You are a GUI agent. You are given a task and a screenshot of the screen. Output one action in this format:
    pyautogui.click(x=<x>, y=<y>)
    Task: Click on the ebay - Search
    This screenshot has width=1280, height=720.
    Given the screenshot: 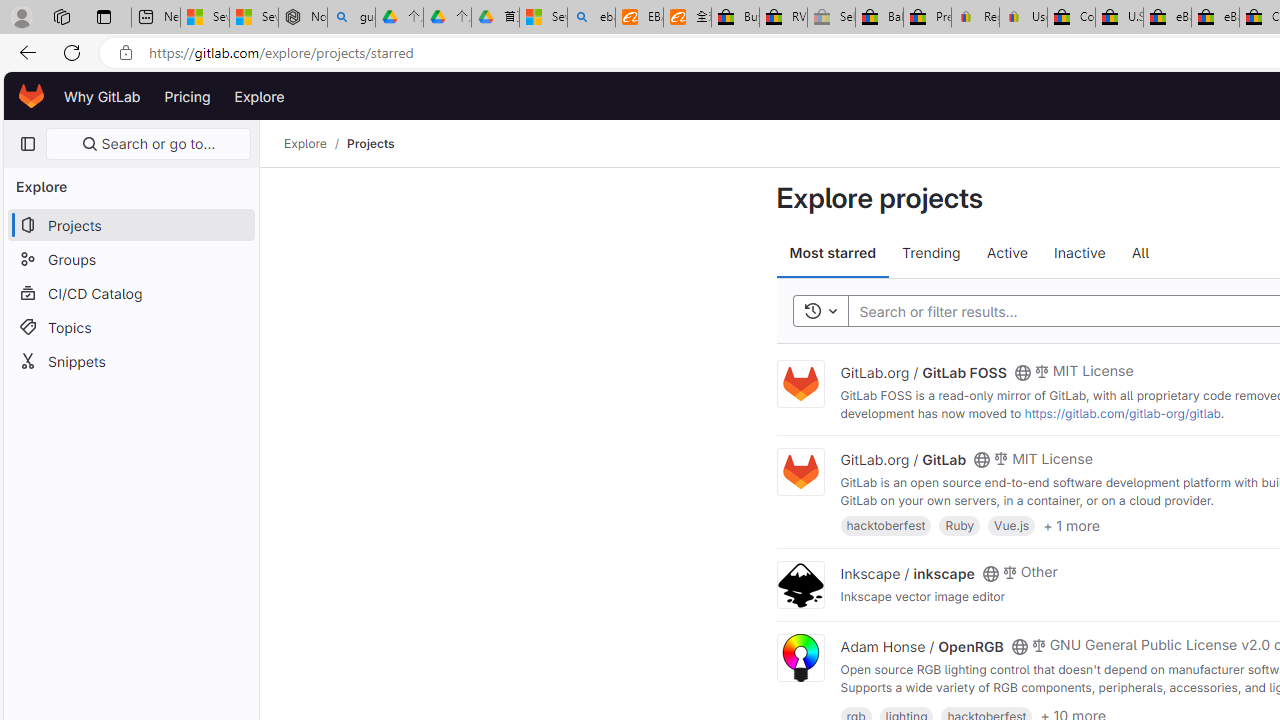 What is the action you would take?
    pyautogui.click(x=592, y=18)
    